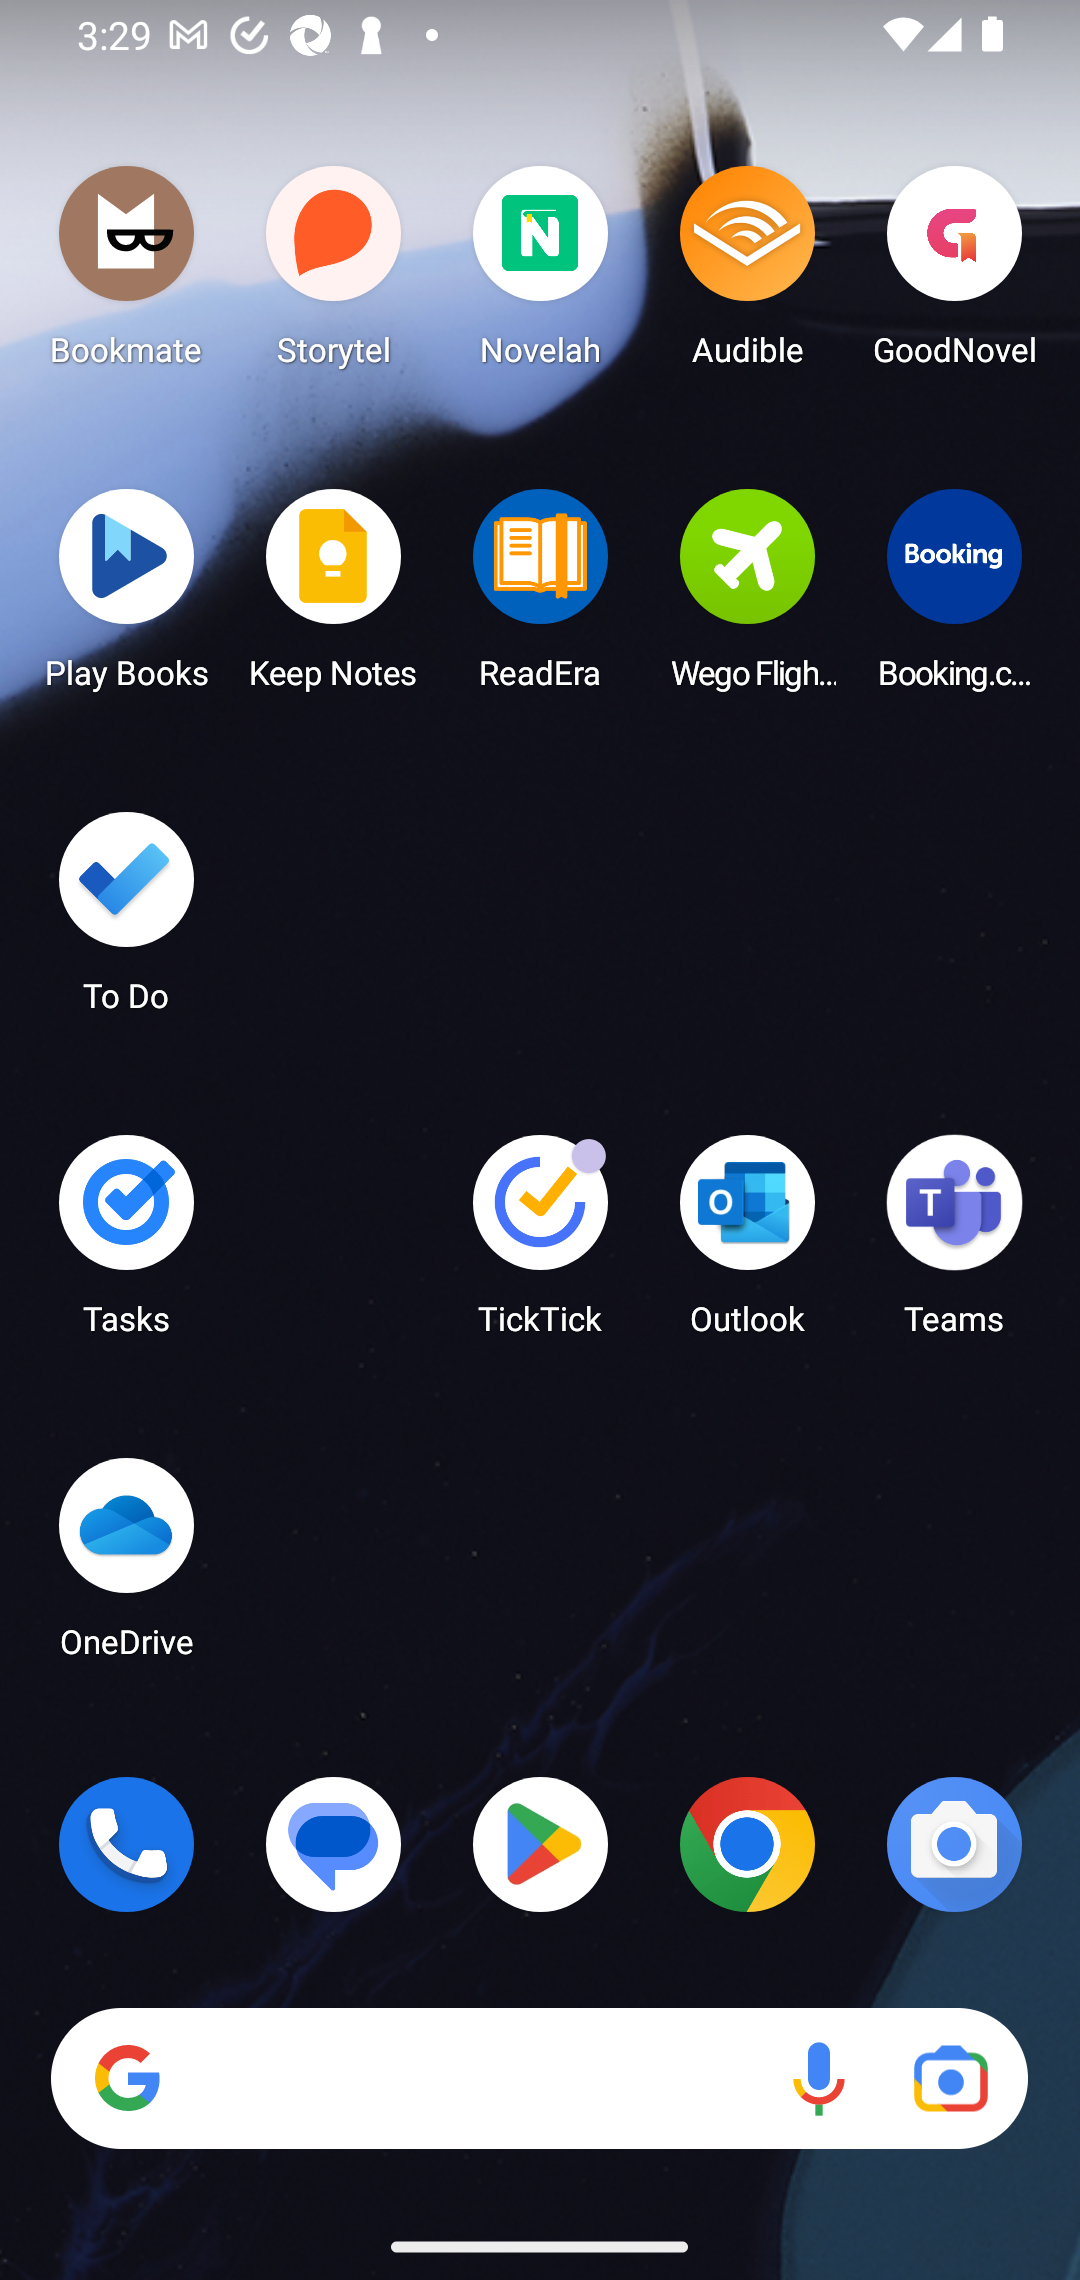 The width and height of the screenshot is (1080, 2280). What do you see at coordinates (540, 597) in the screenshot?
I see `ReadEra` at bounding box center [540, 597].